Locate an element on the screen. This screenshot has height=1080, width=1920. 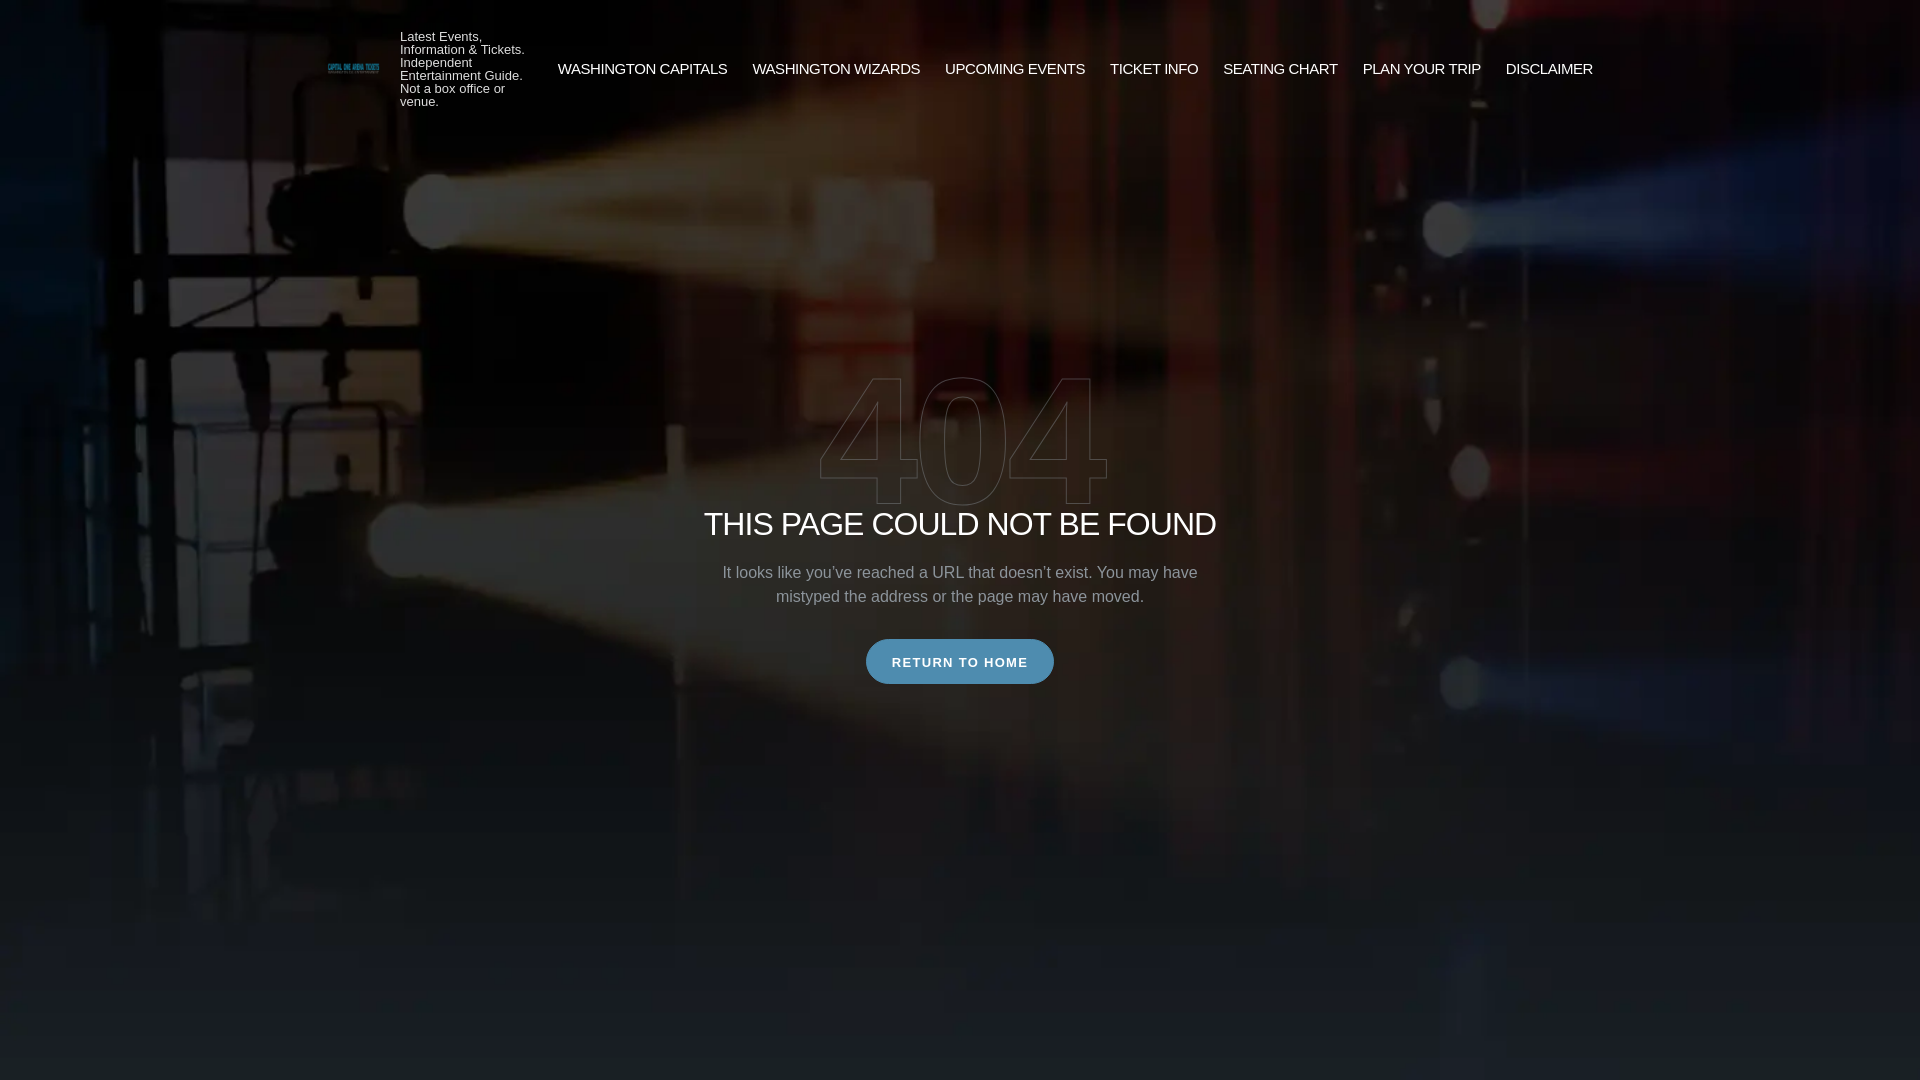
DISCLAIMER is located at coordinates (1549, 70).